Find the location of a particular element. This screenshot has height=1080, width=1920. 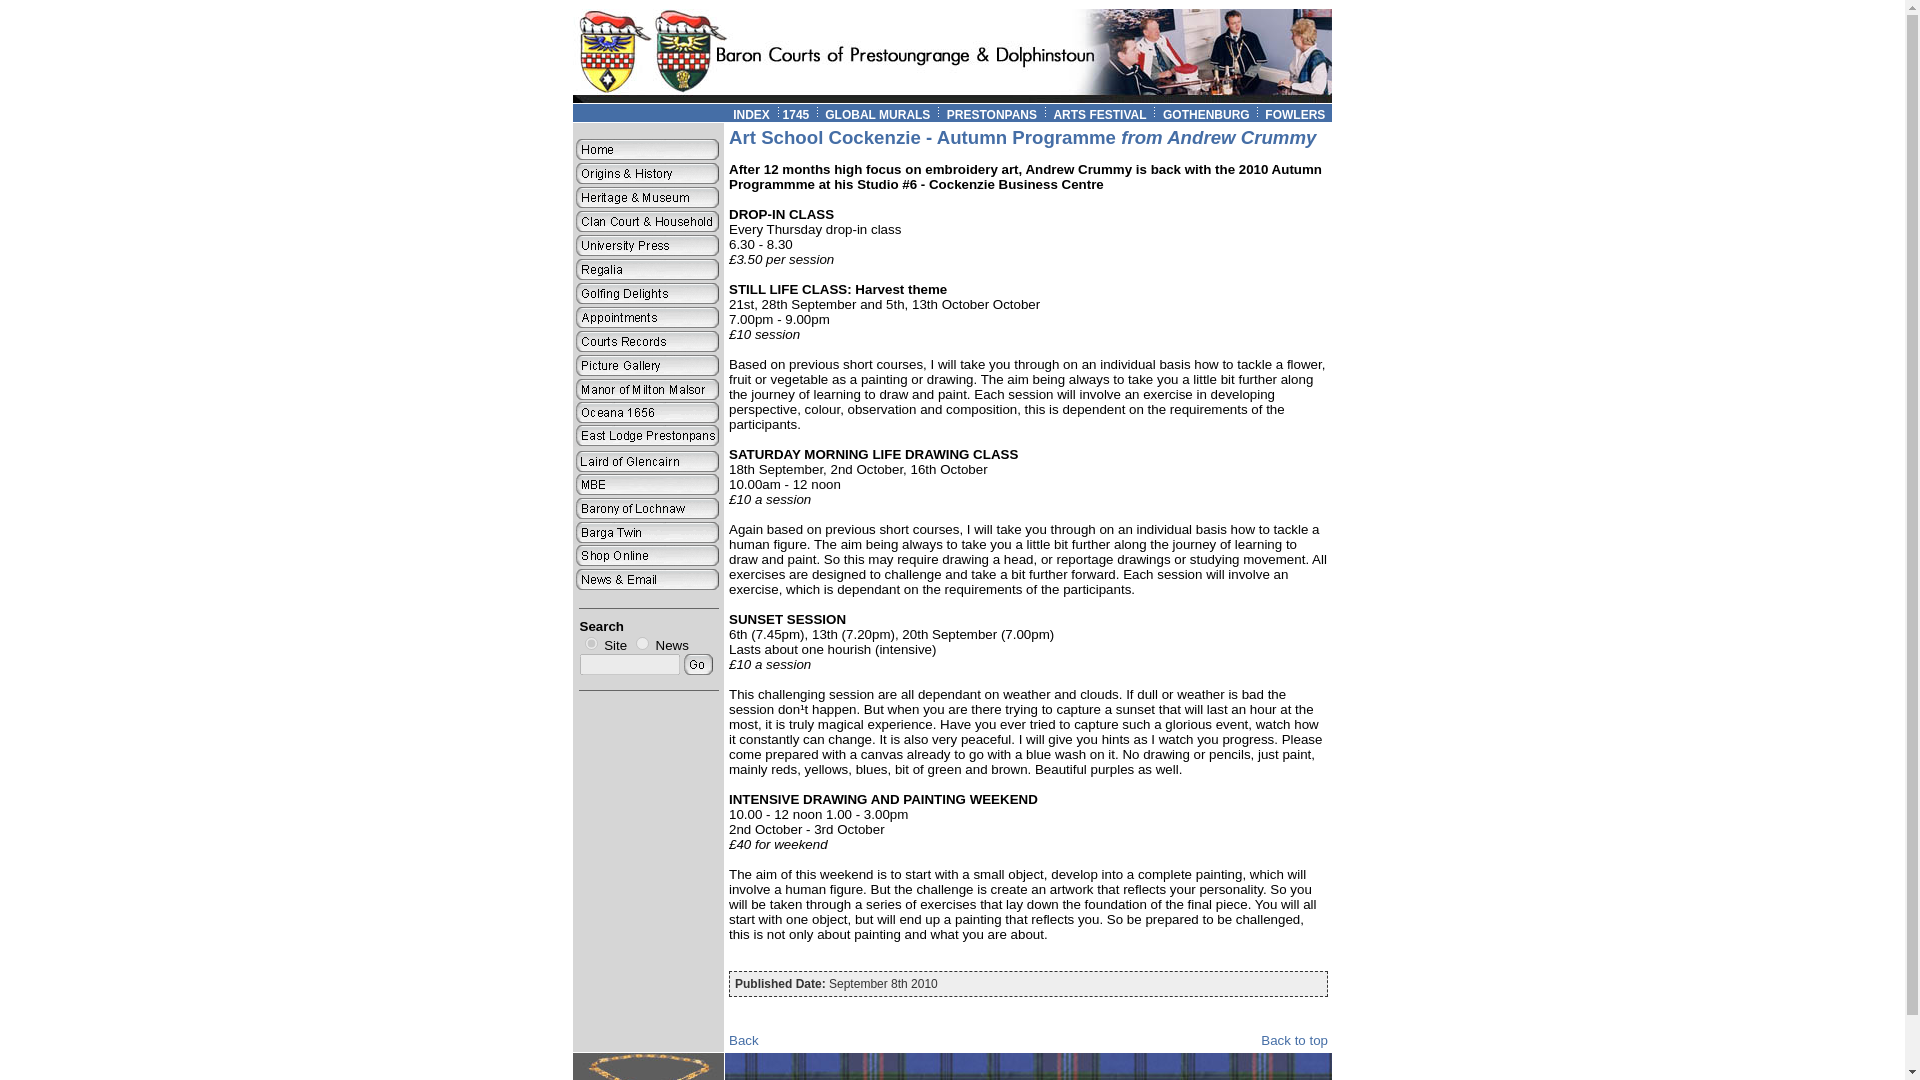

GO is located at coordinates (698, 664).